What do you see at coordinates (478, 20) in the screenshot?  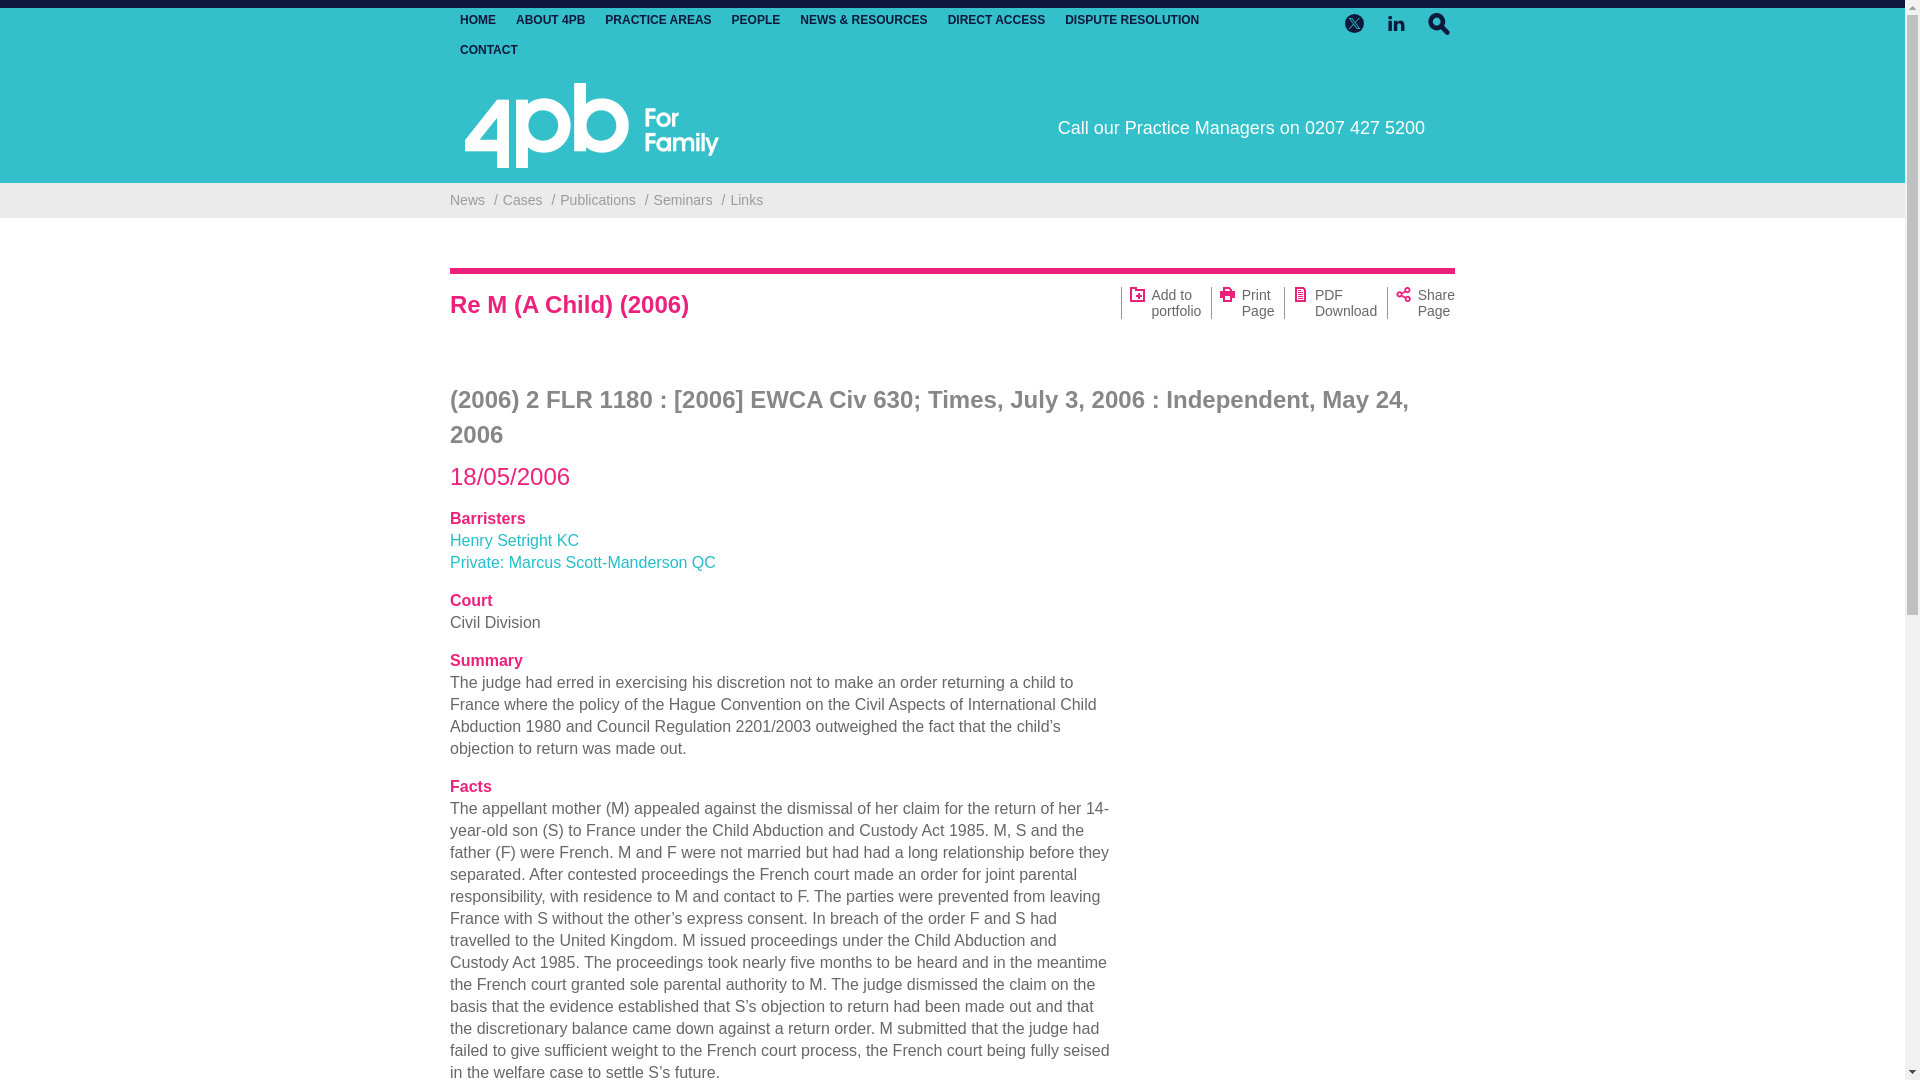 I see `HOME` at bounding box center [478, 20].